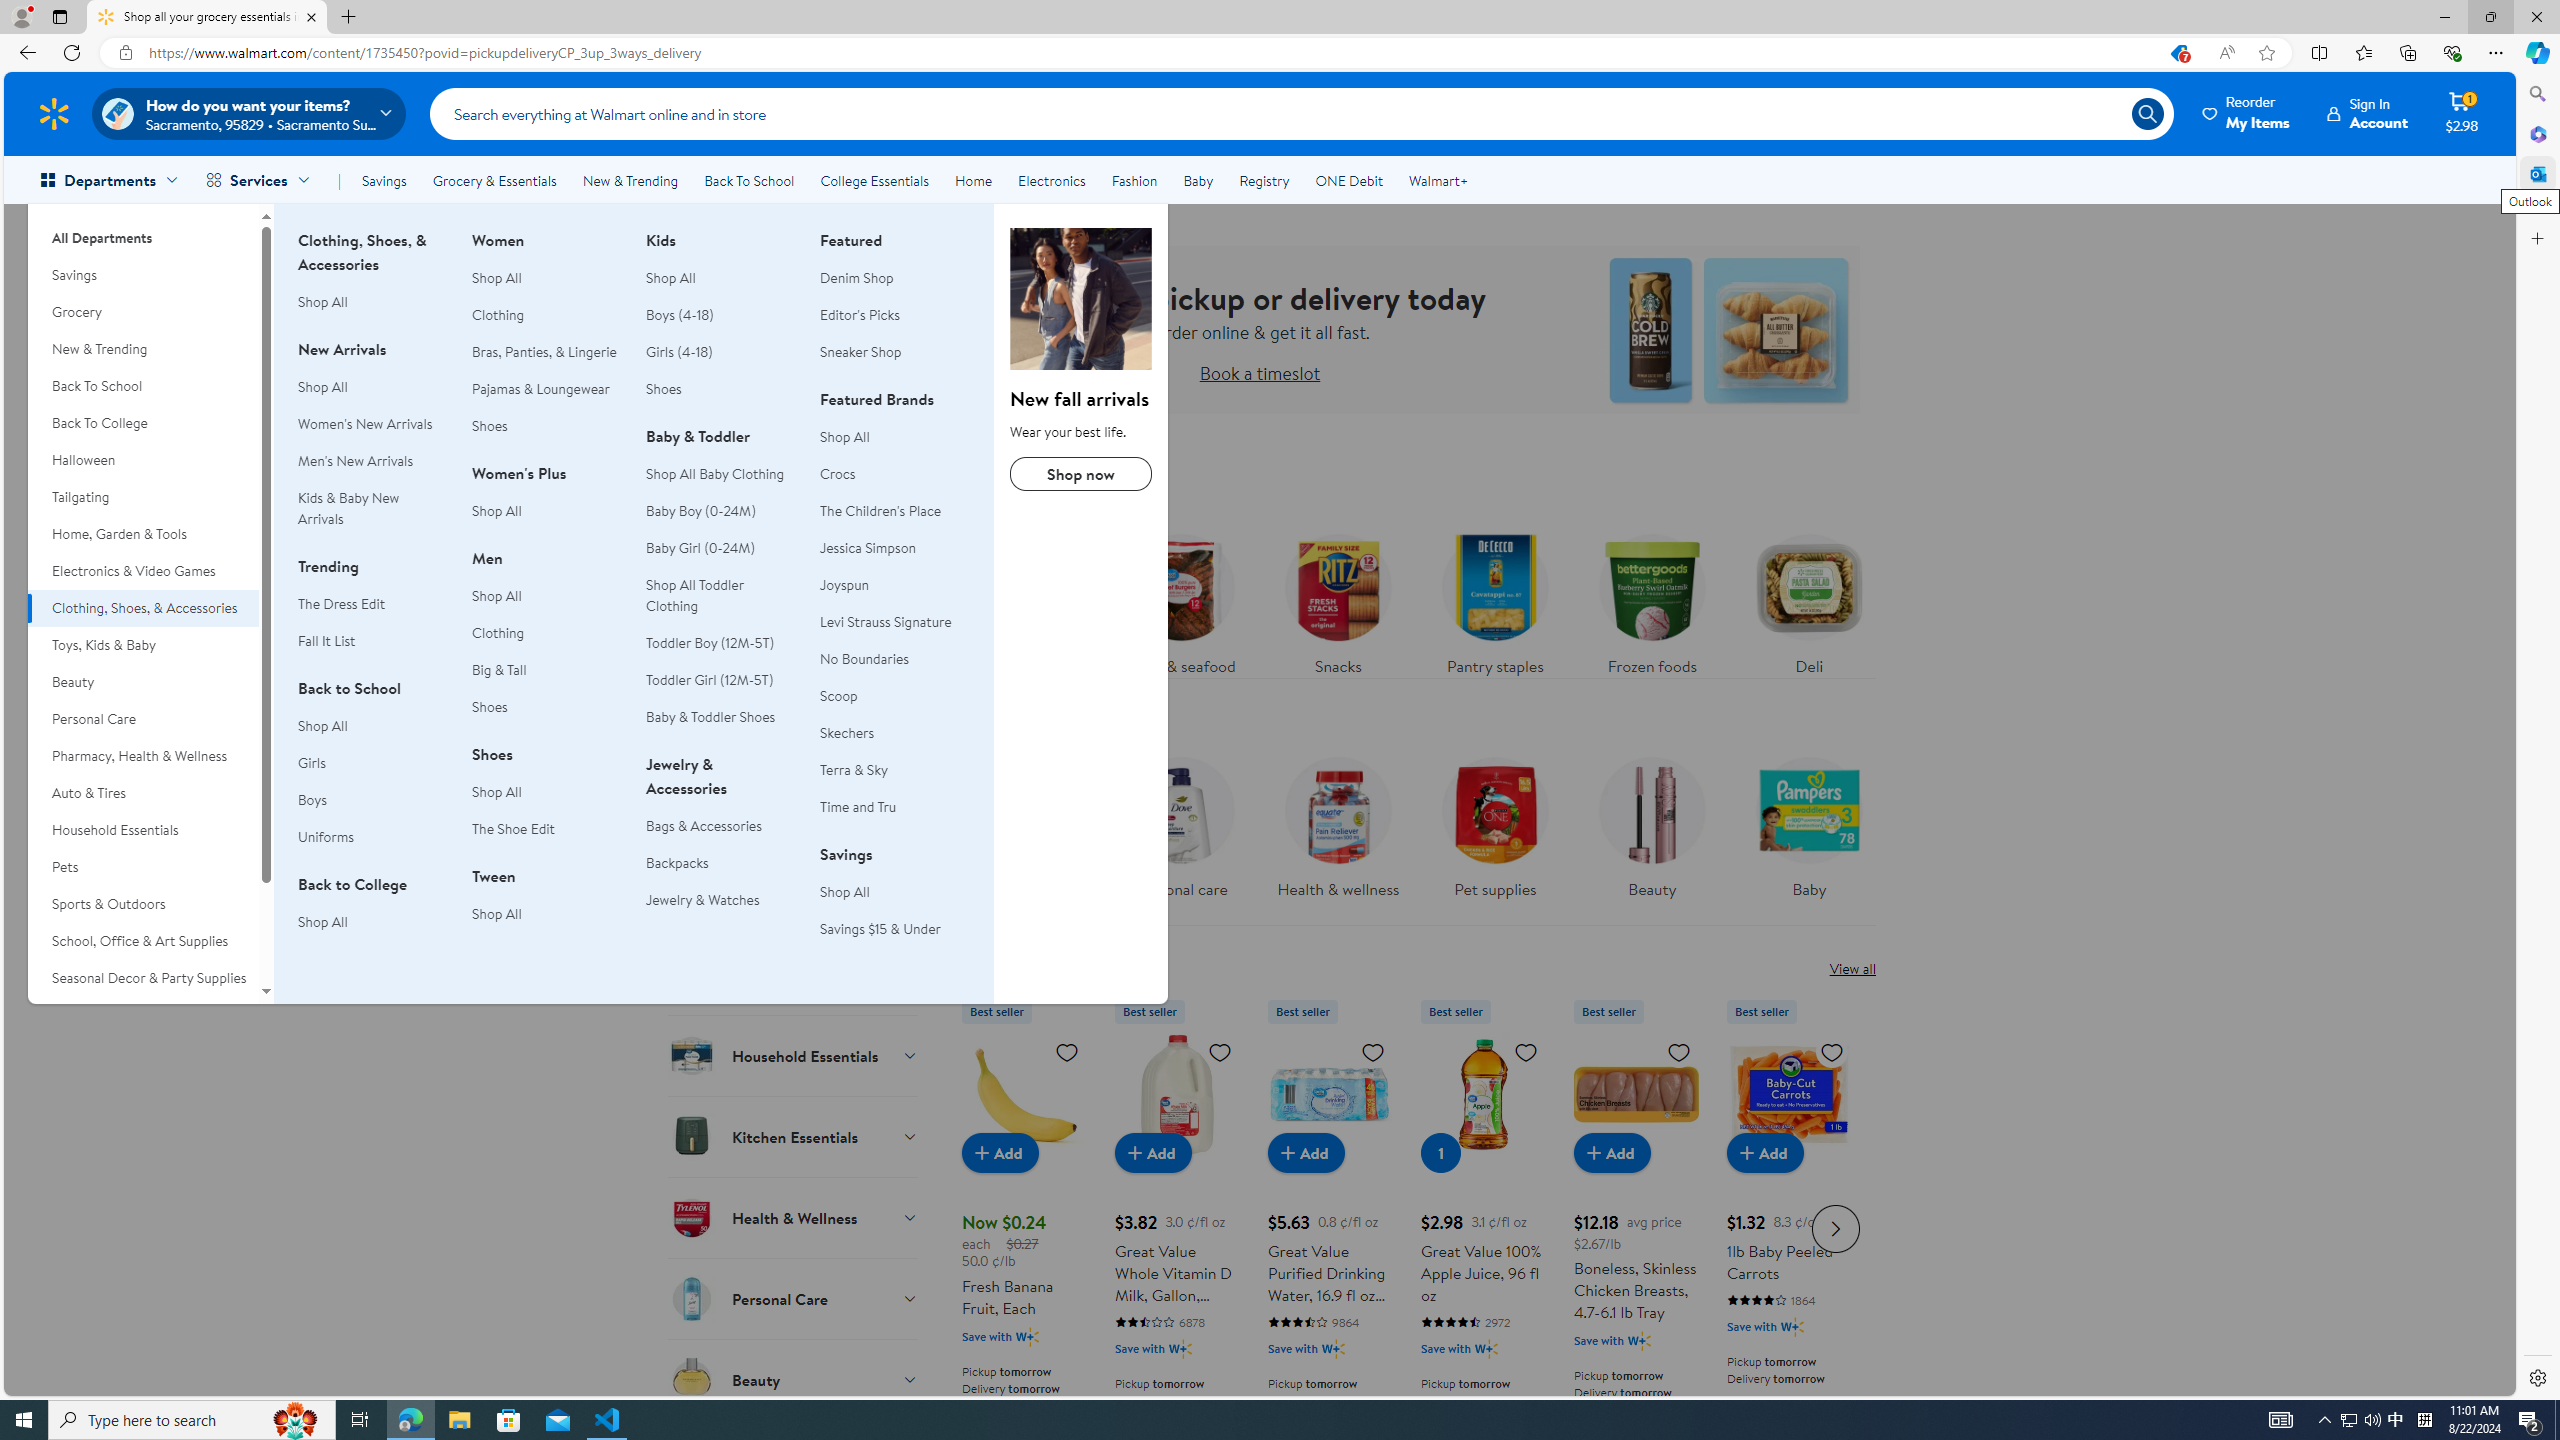  What do you see at coordinates (710, 642) in the screenshot?
I see `Toddler Boy (12M-5T)` at bounding box center [710, 642].